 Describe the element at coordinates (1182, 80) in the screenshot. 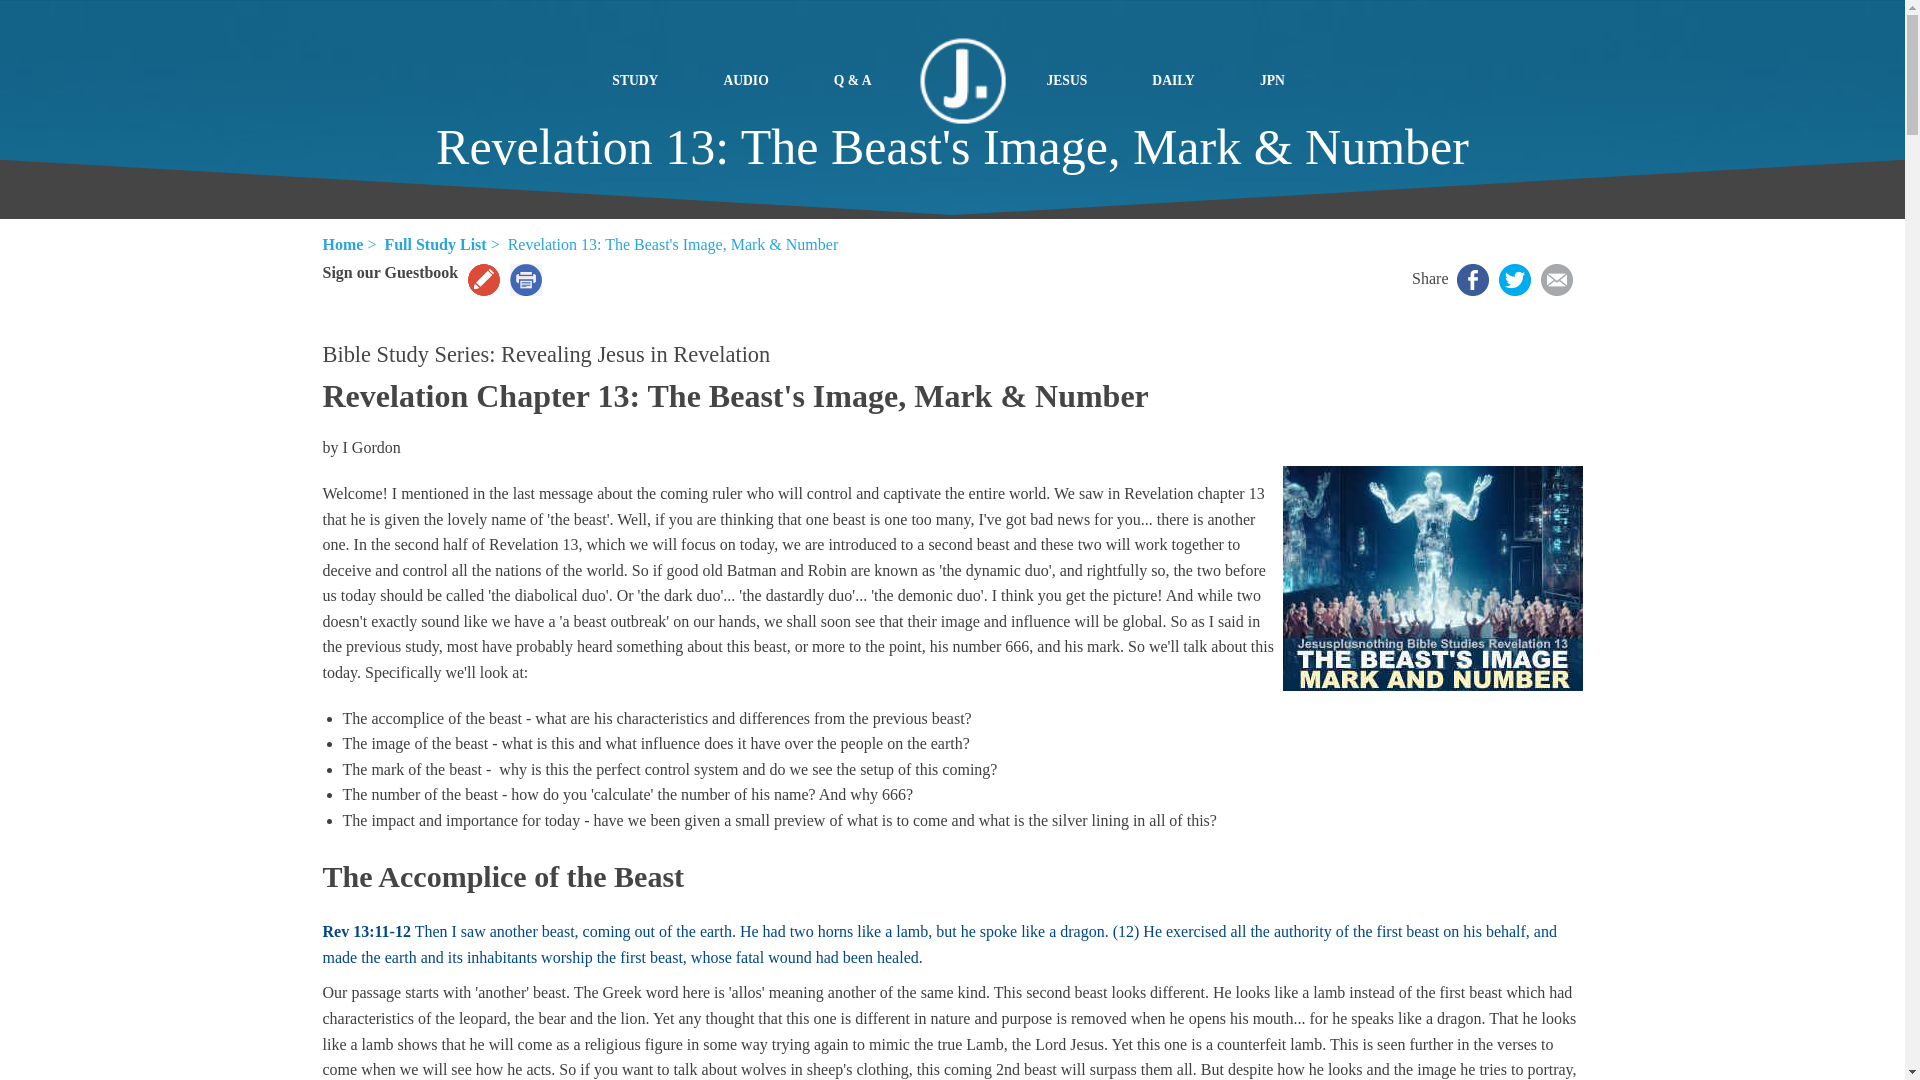

I see `DAILY` at that location.